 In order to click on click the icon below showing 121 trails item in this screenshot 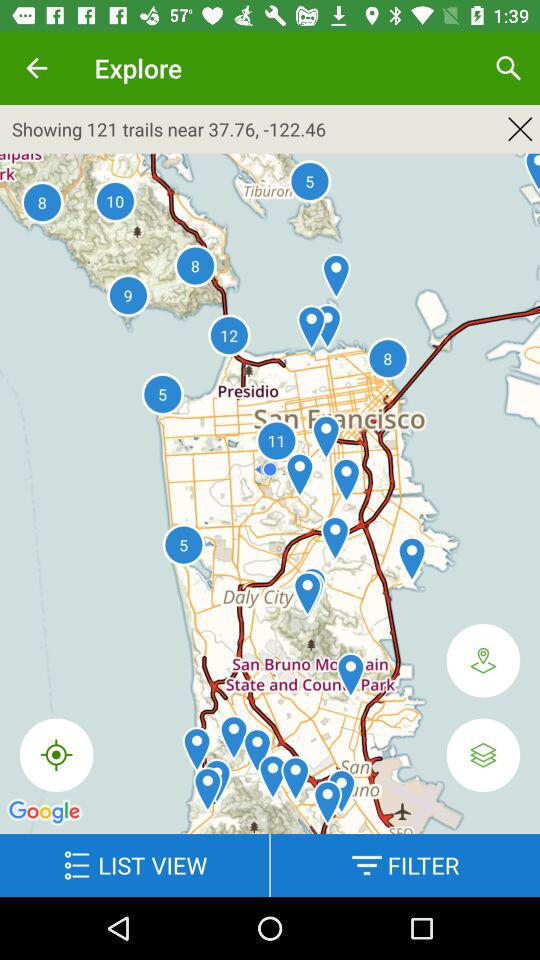, I will do `click(56, 754)`.